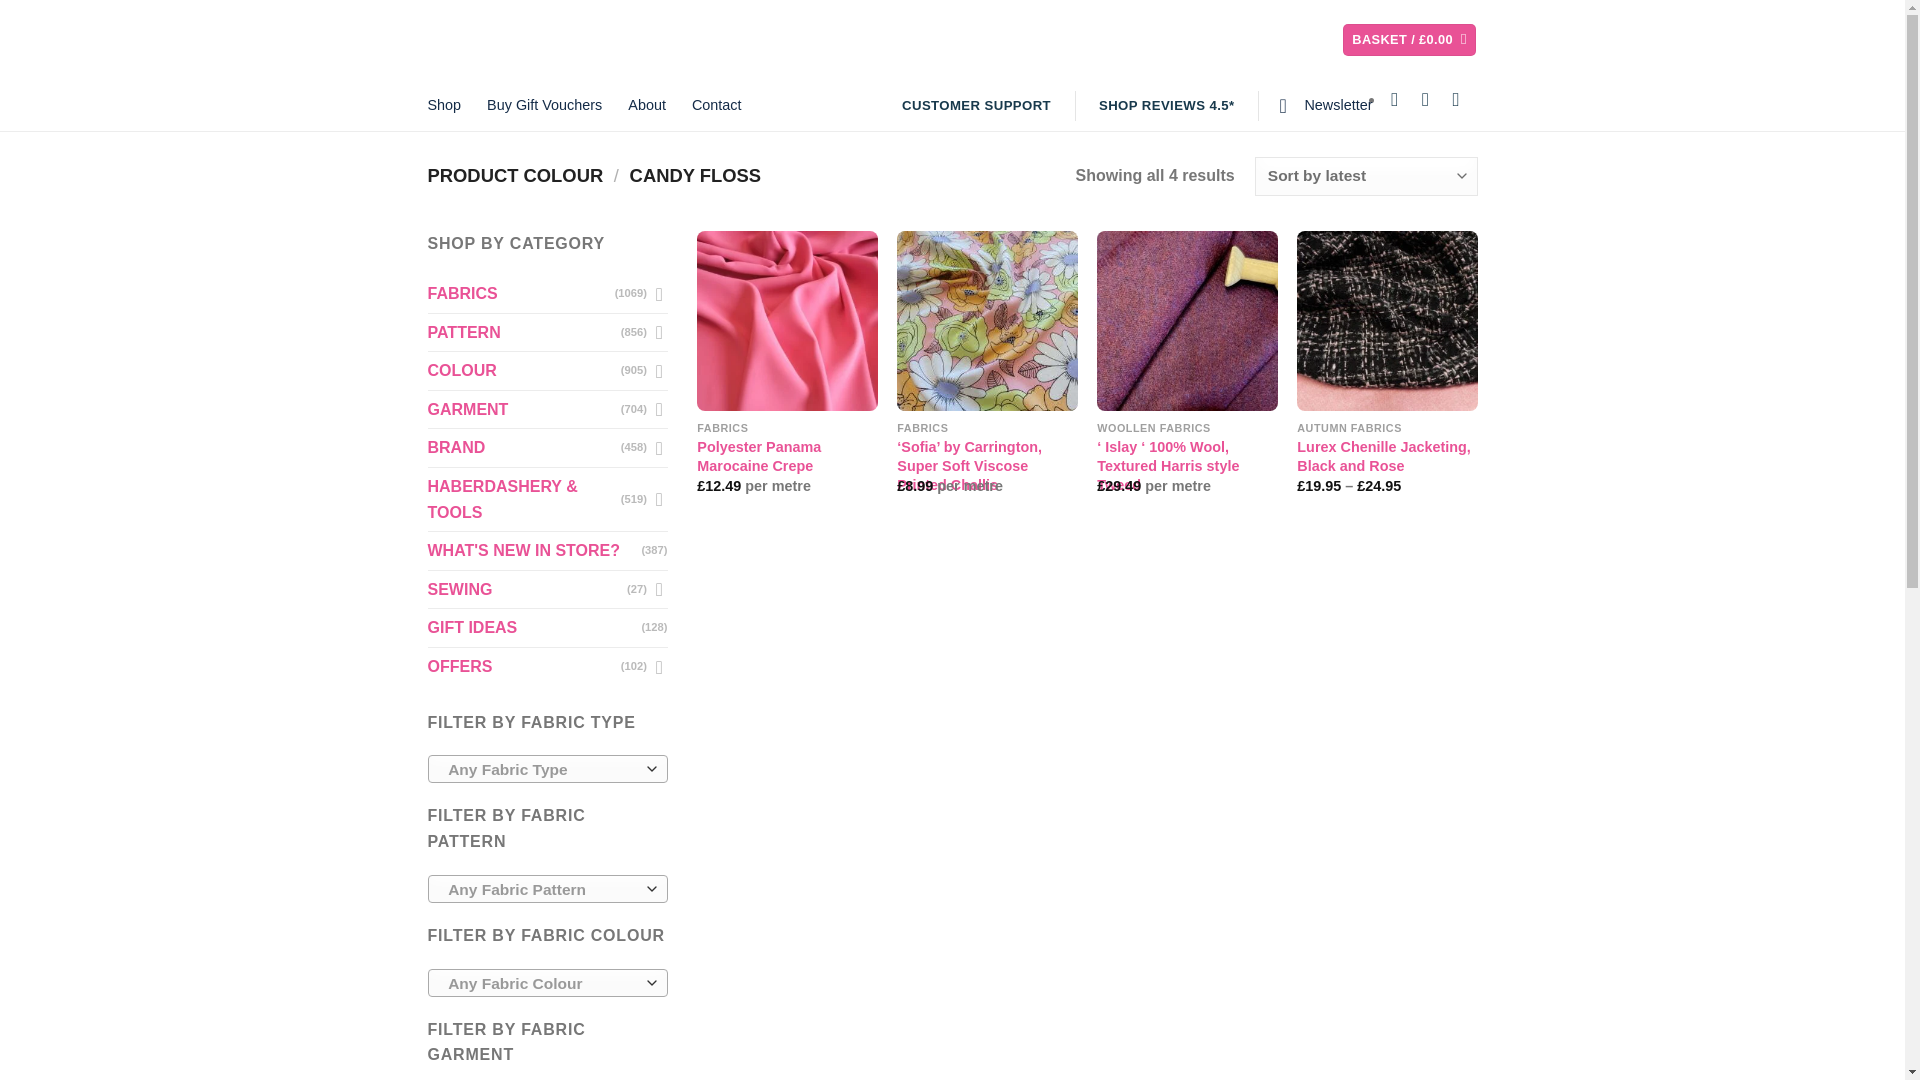  What do you see at coordinates (1024, 40) in the screenshot?
I see `Search` at bounding box center [1024, 40].